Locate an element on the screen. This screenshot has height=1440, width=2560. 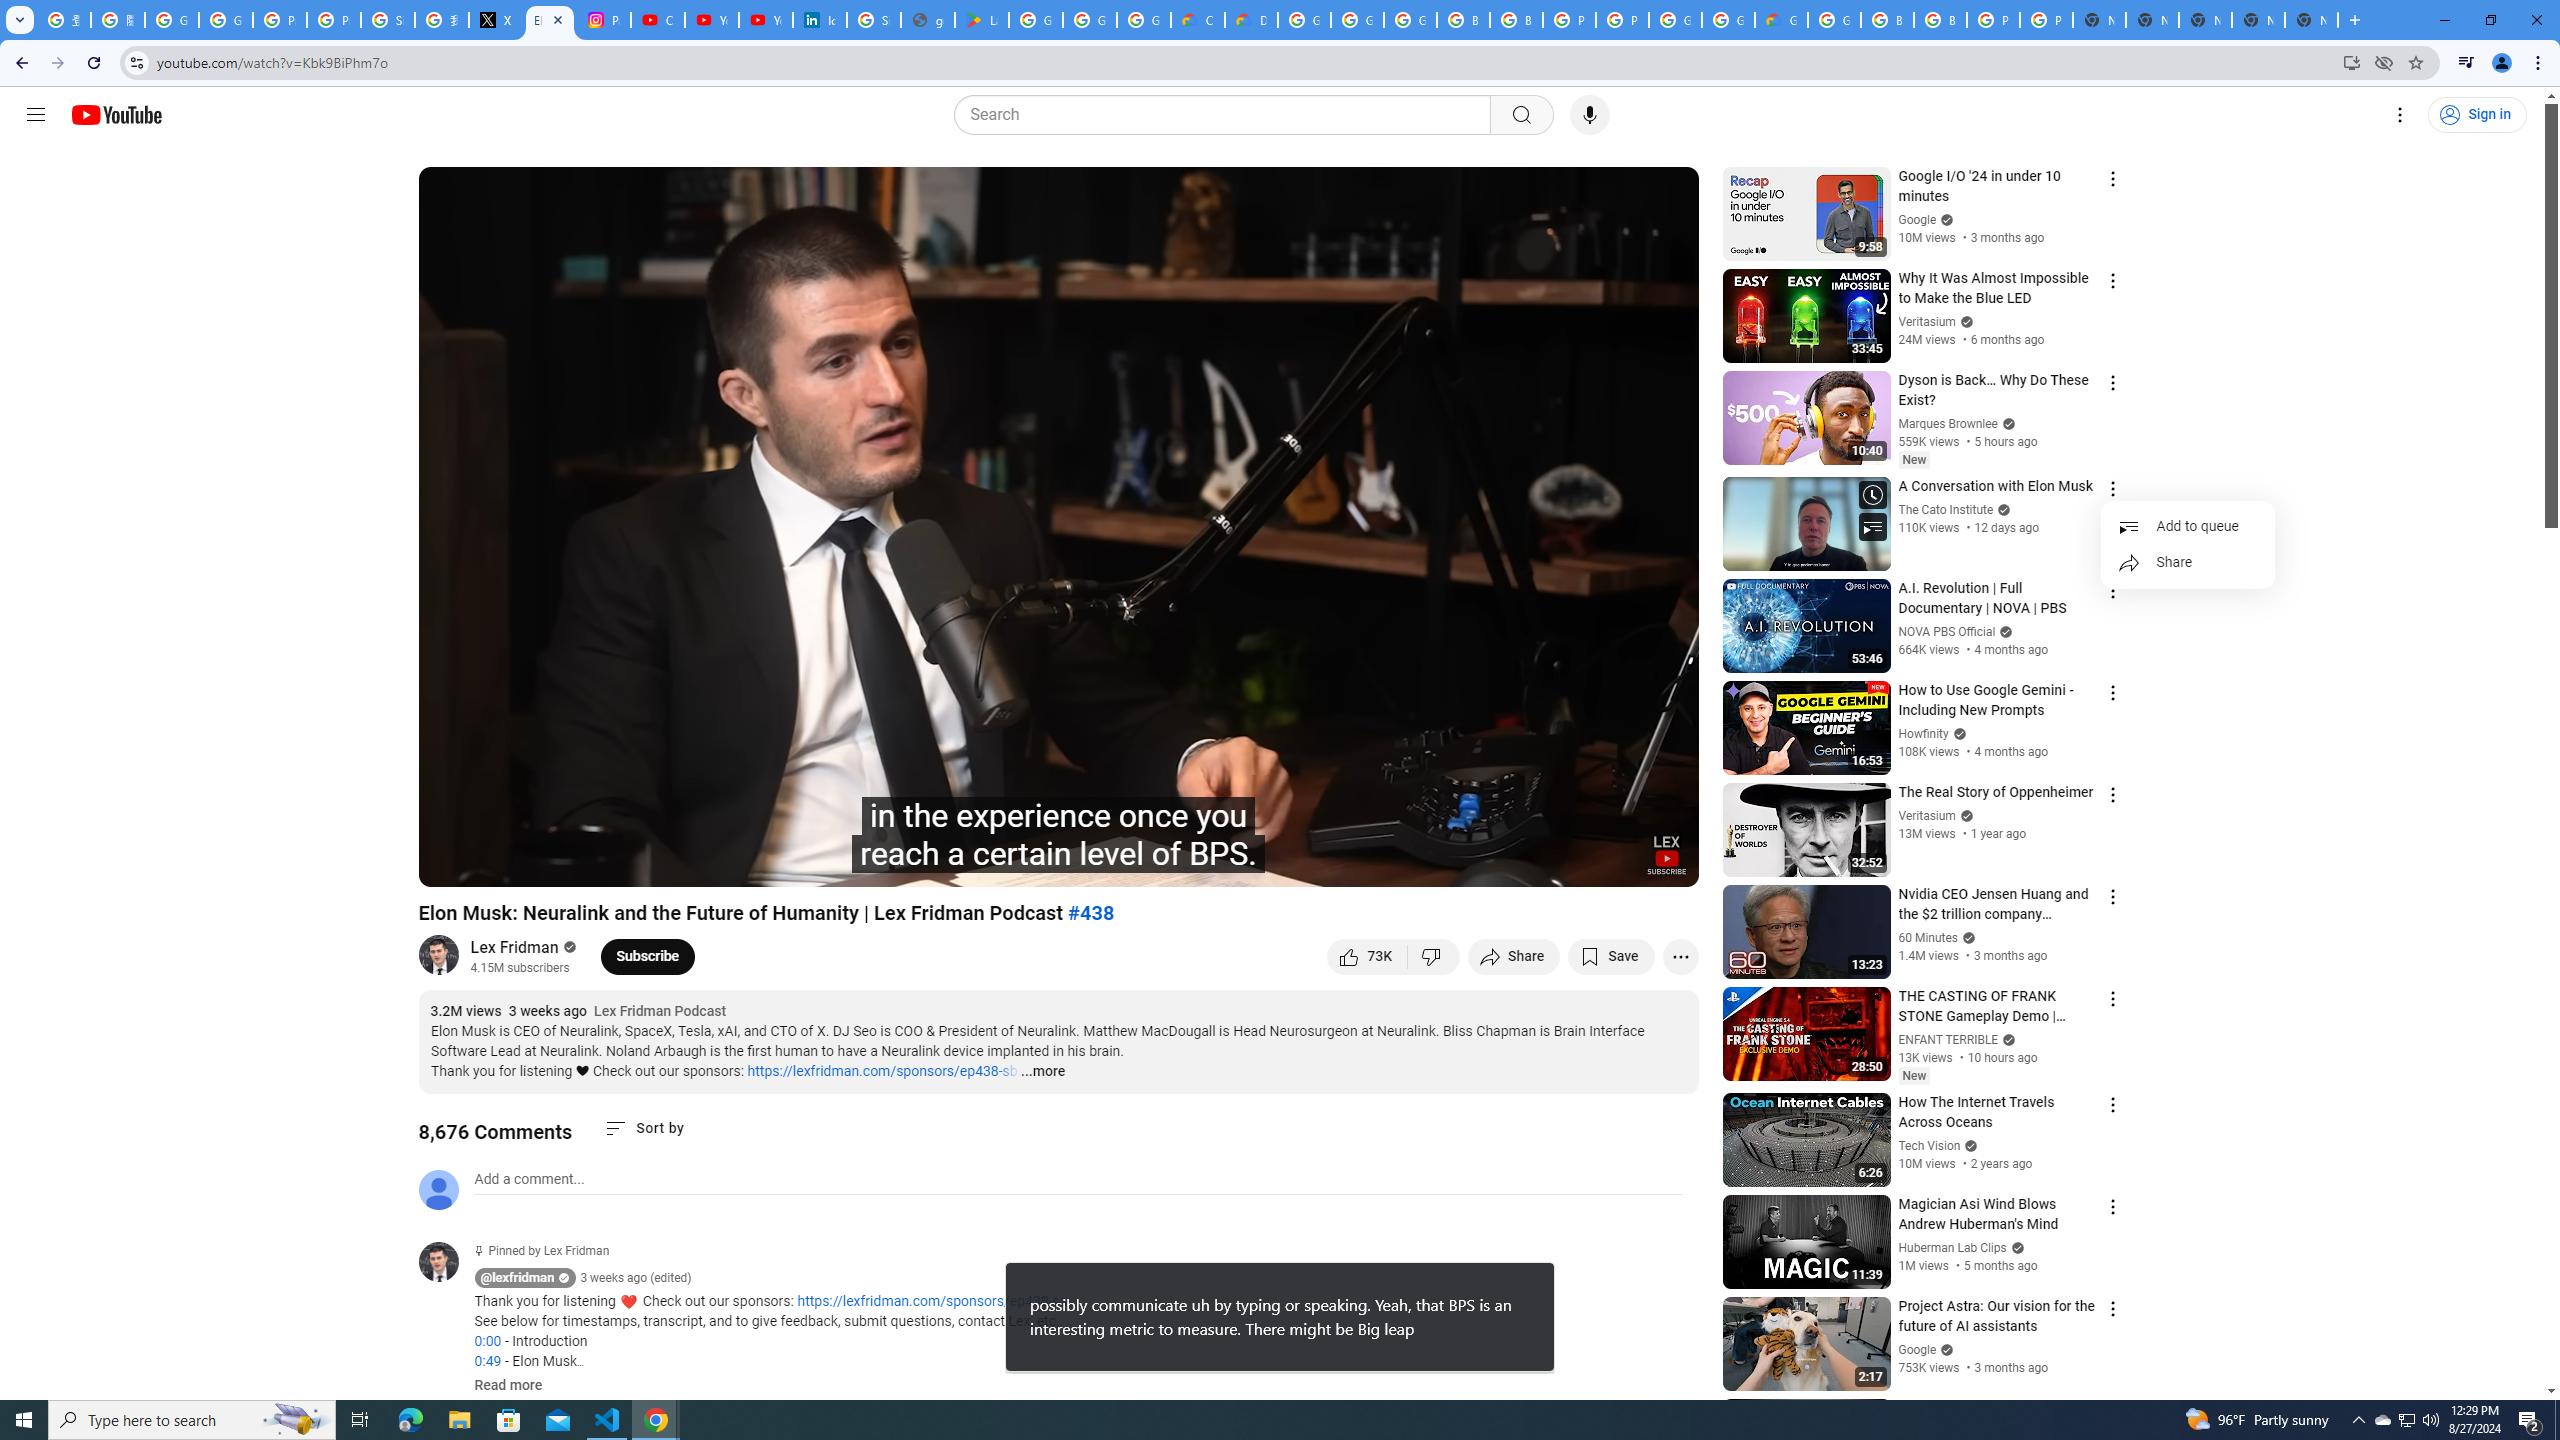
Settings is located at coordinates (2400, 115).